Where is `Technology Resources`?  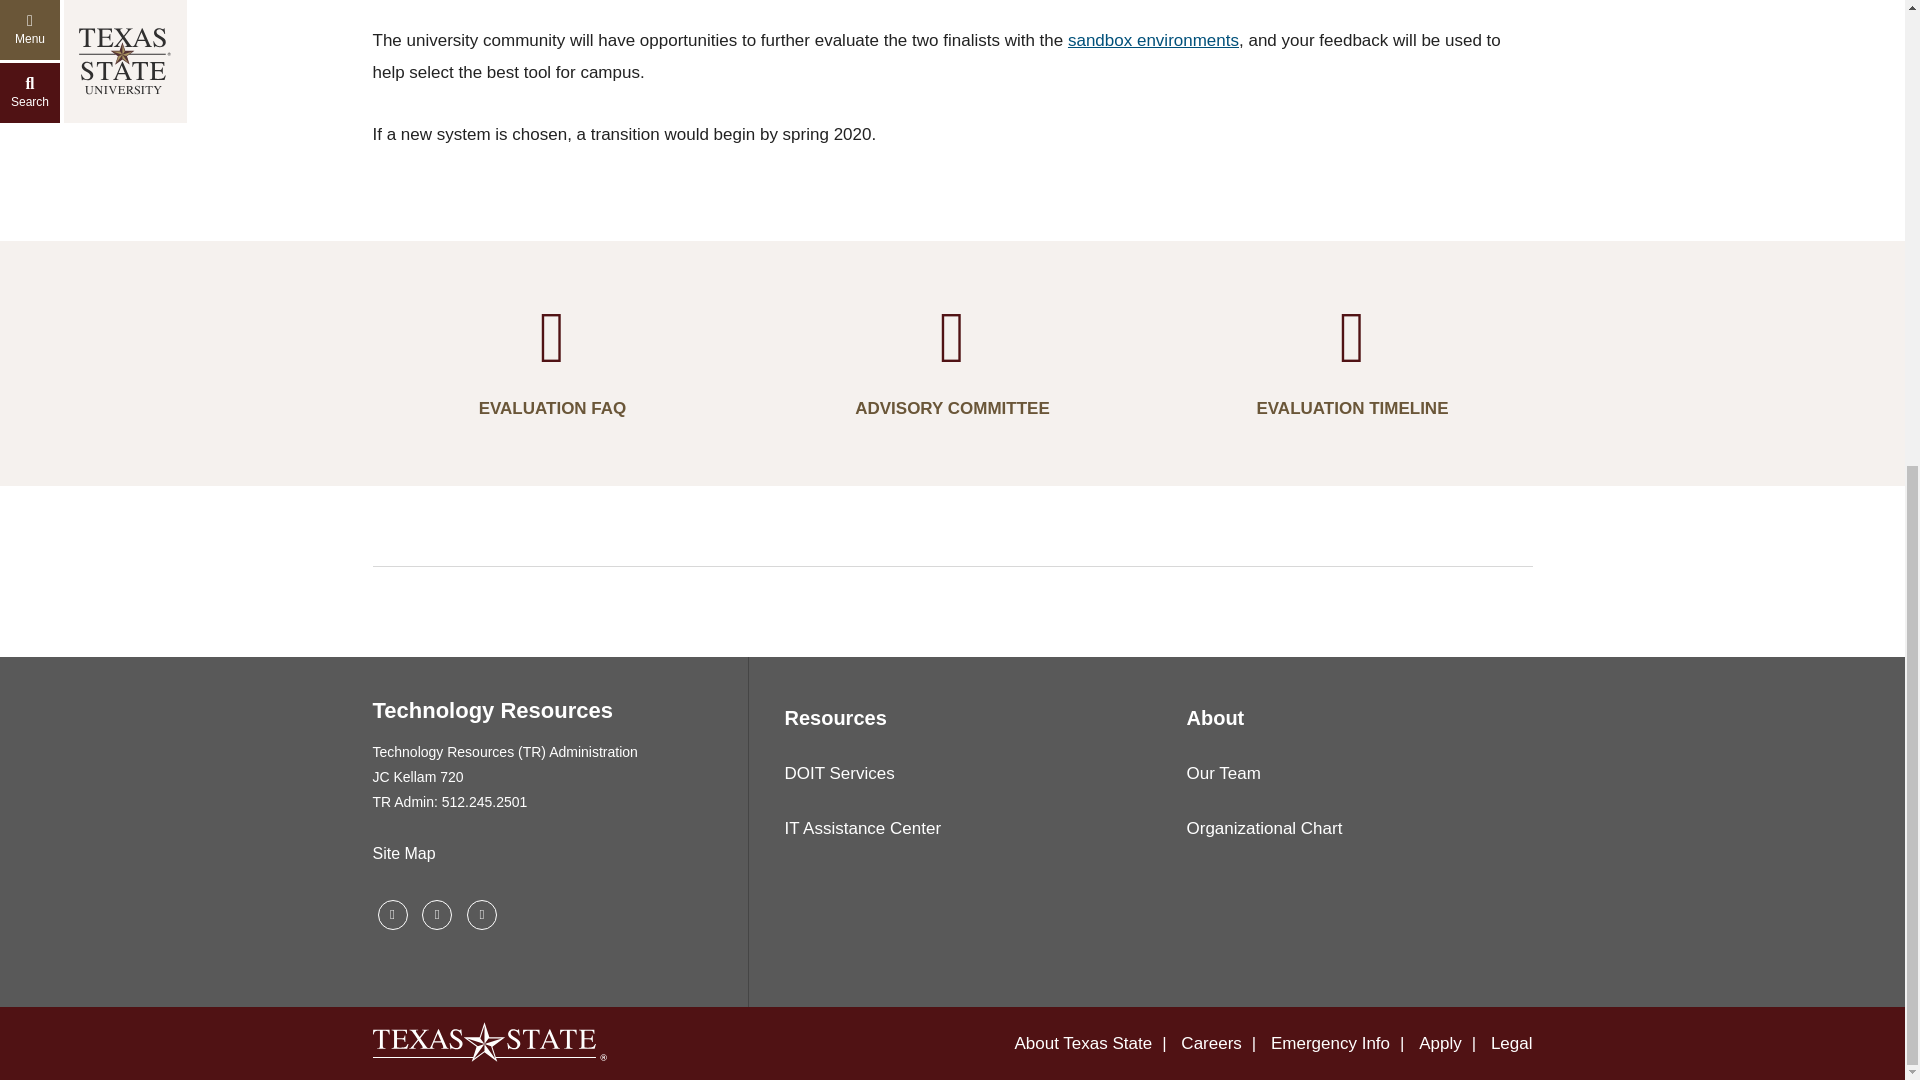
Technology Resources is located at coordinates (492, 710).